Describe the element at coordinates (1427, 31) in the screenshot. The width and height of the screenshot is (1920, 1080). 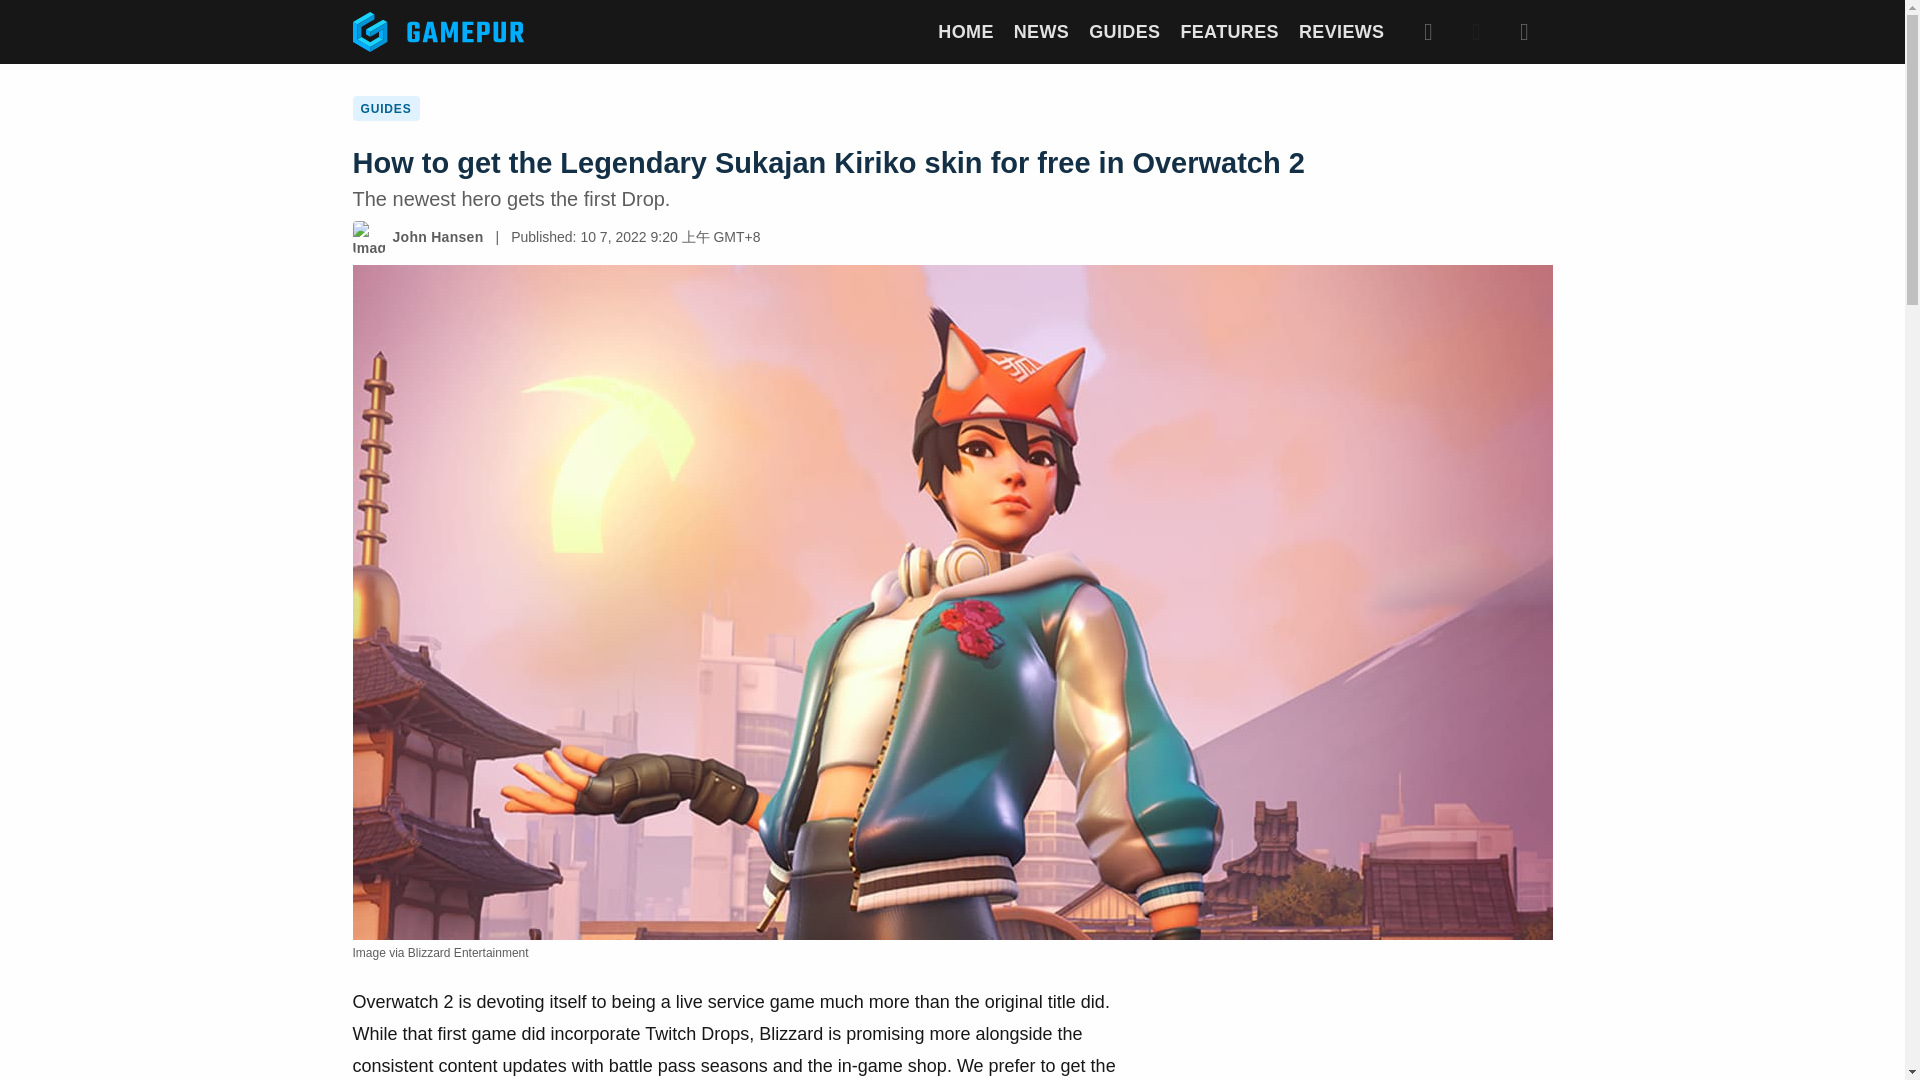
I see `Search` at that location.